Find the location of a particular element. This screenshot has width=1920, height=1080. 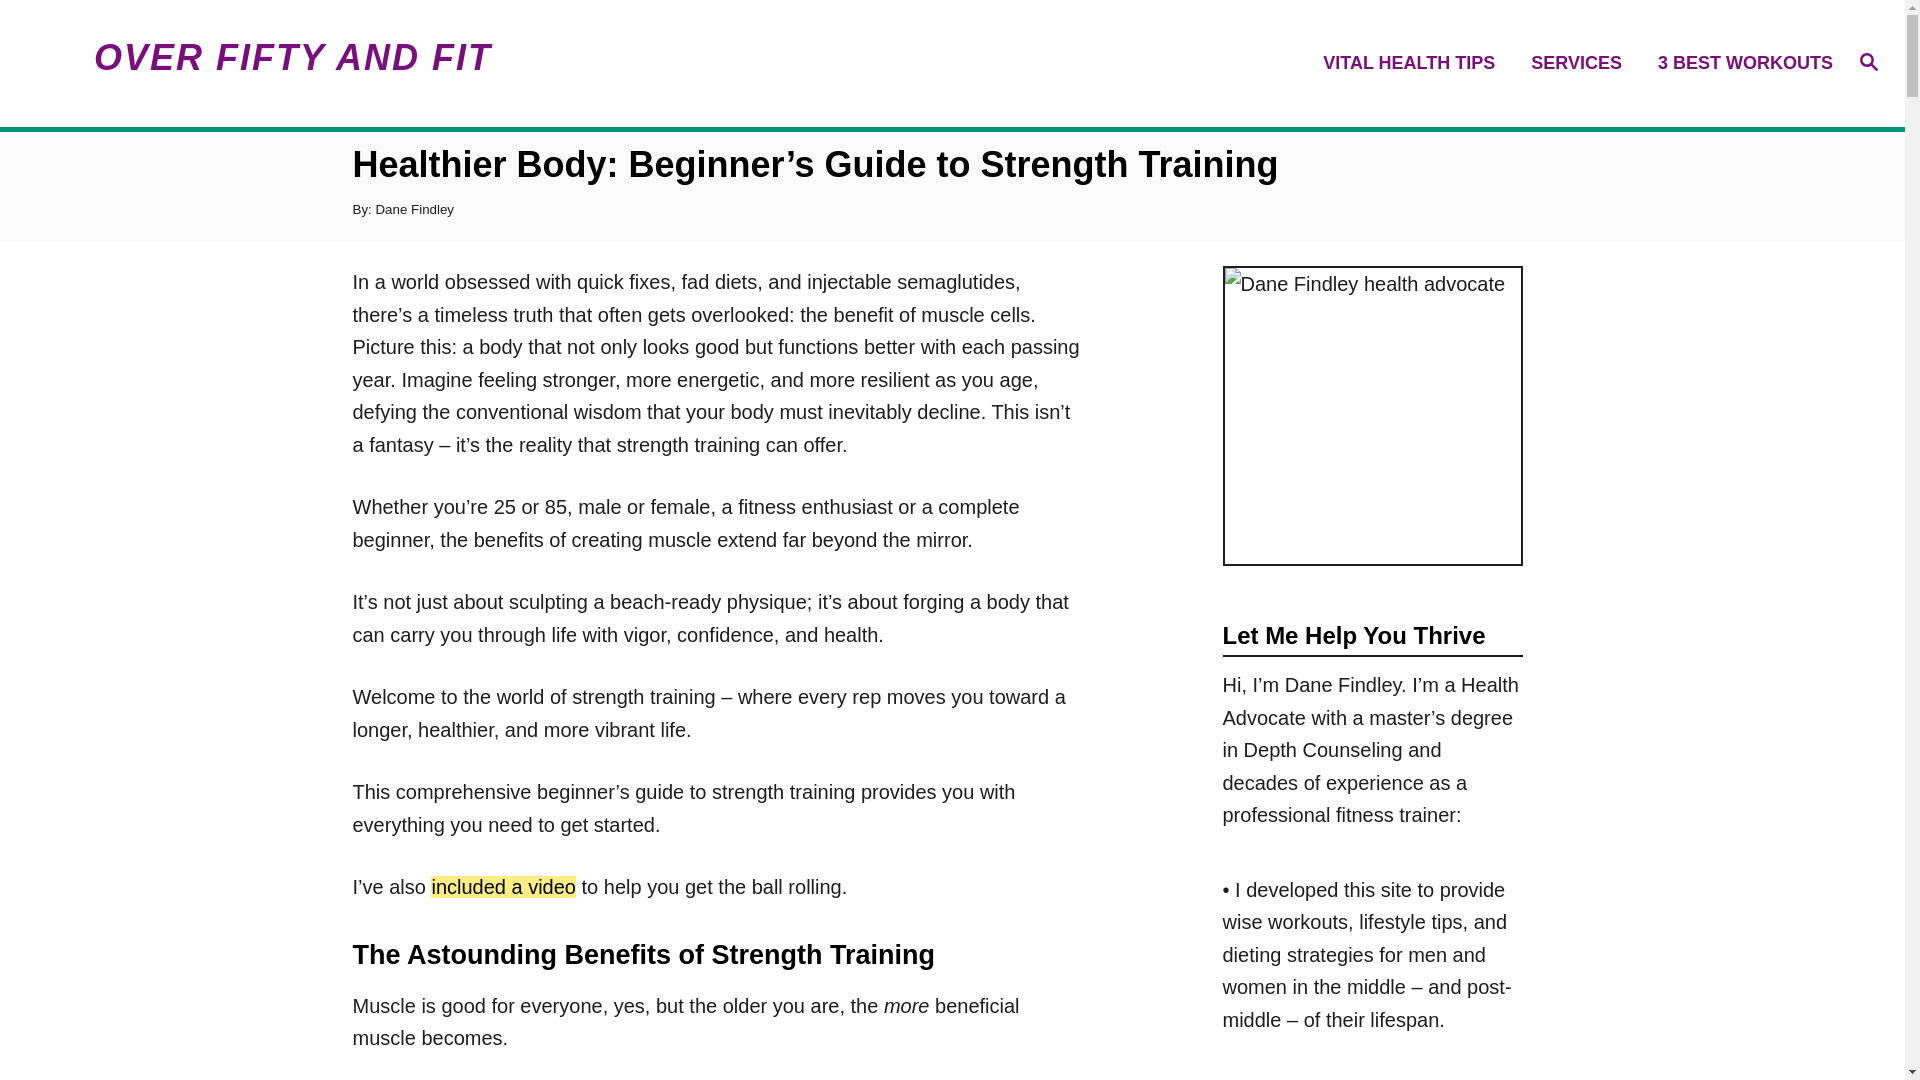

VITAL HEALTH TIPS is located at coordinates (1414, 62).